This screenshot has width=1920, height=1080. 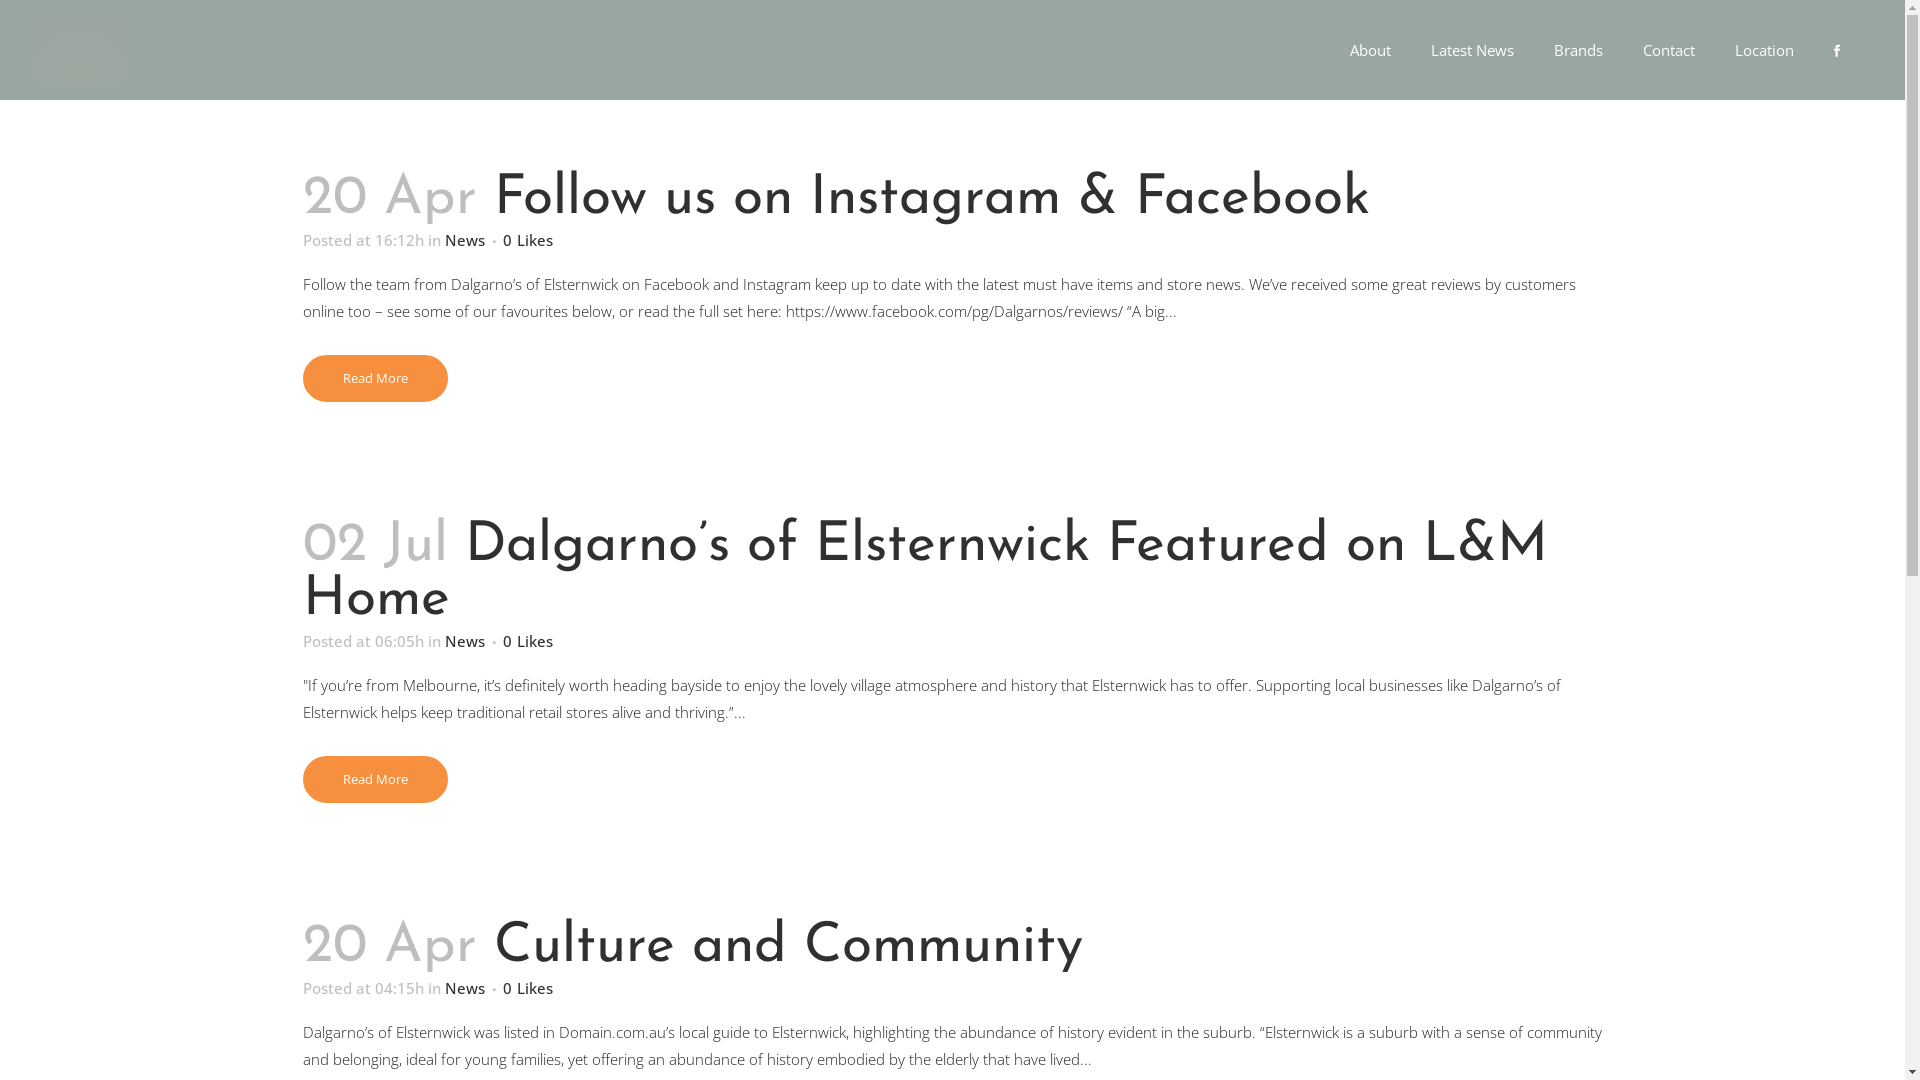 What do you see at coordinates (1669, 50) in the screenshot?
I see `Contact` at bounding box center [1669, 50].